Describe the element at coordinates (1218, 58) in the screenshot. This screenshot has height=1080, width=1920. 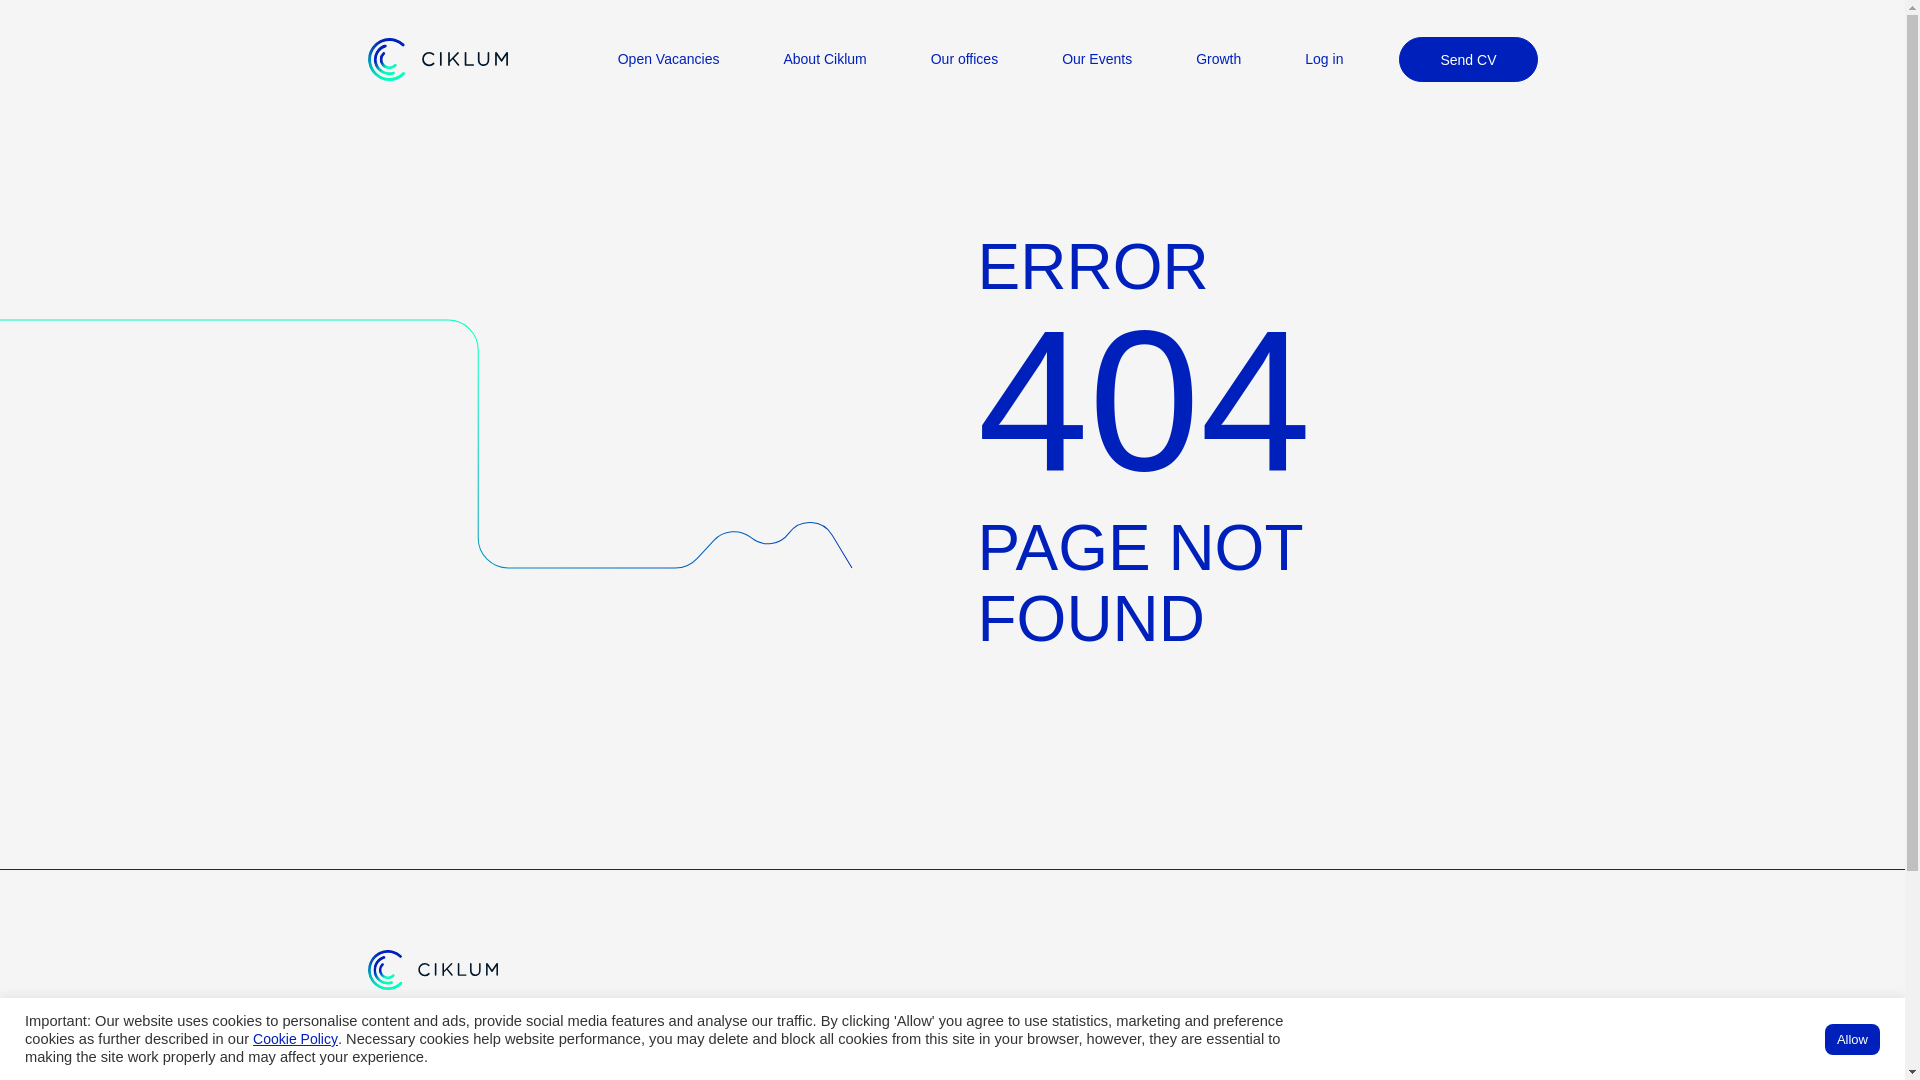
I see `Growth` at that location.